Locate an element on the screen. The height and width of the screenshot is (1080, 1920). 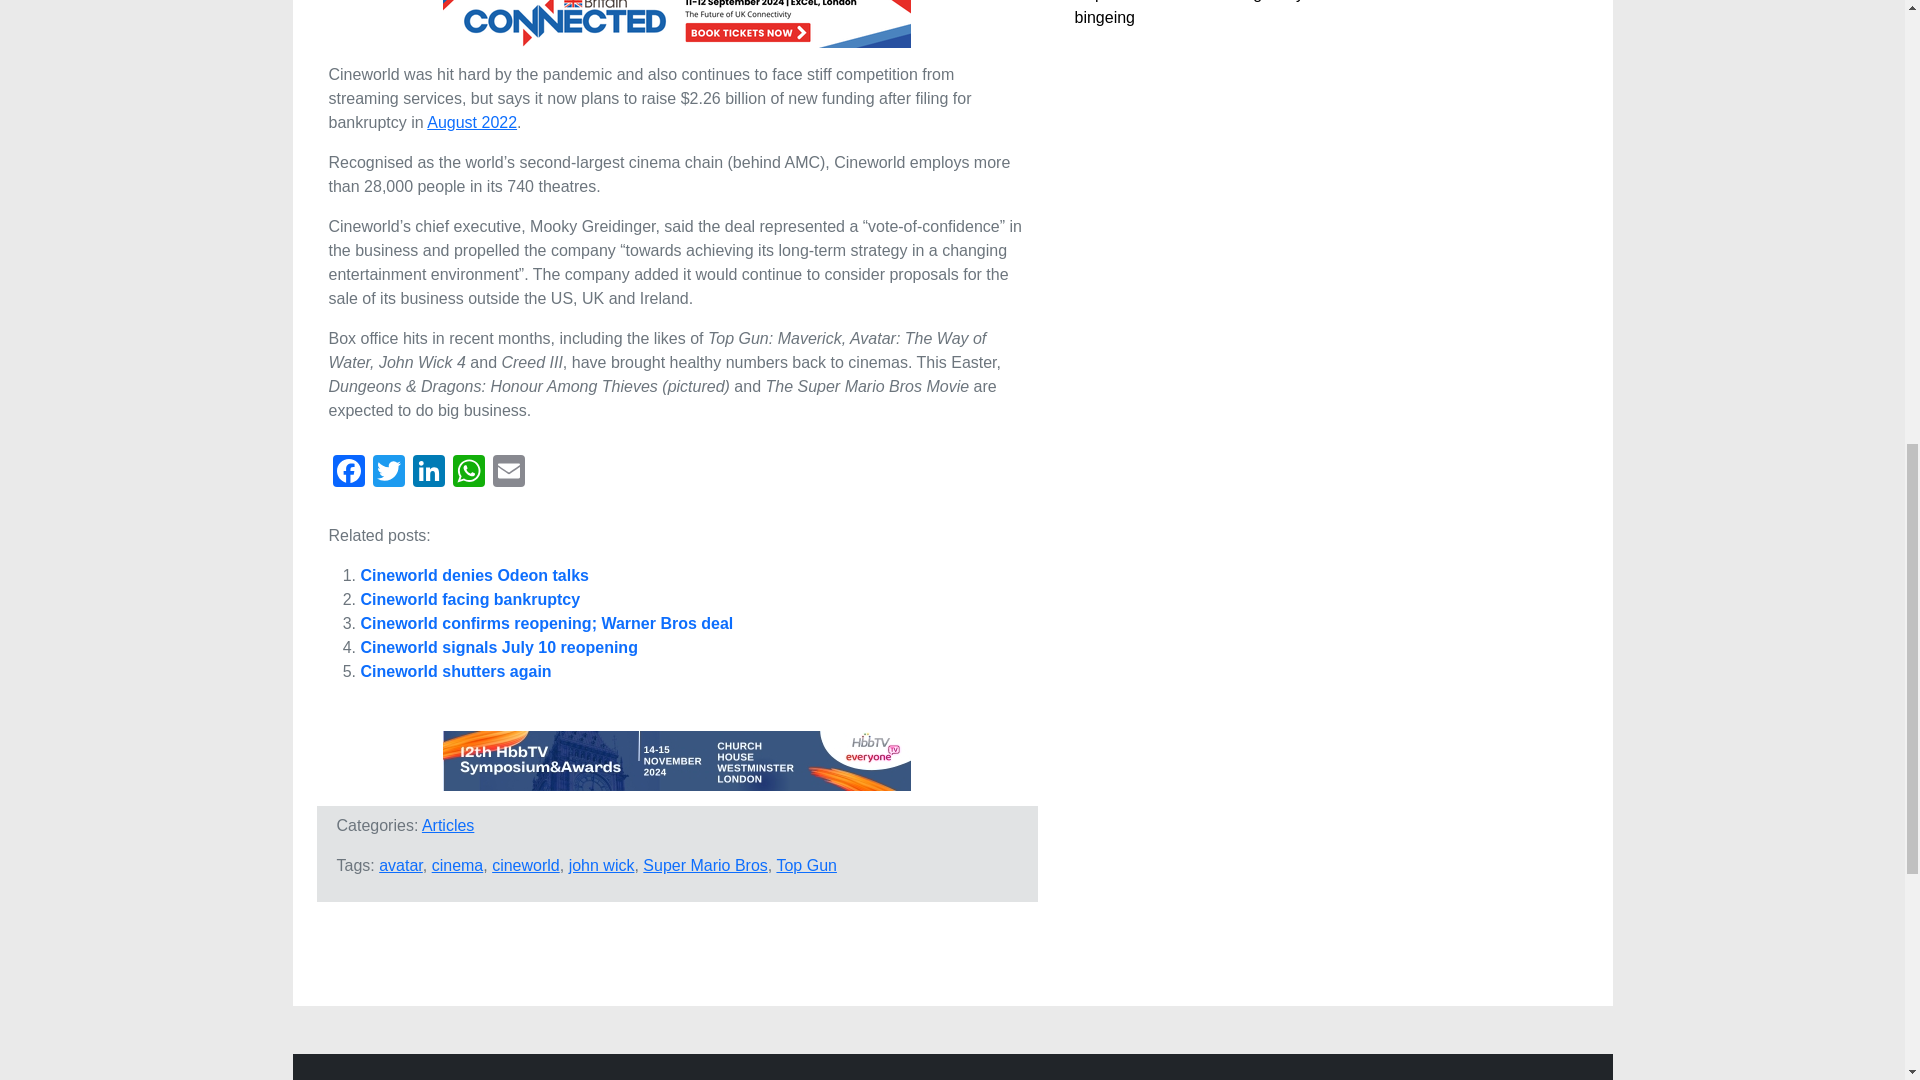
Super Mario Bros is located at coordinates (706, 865).